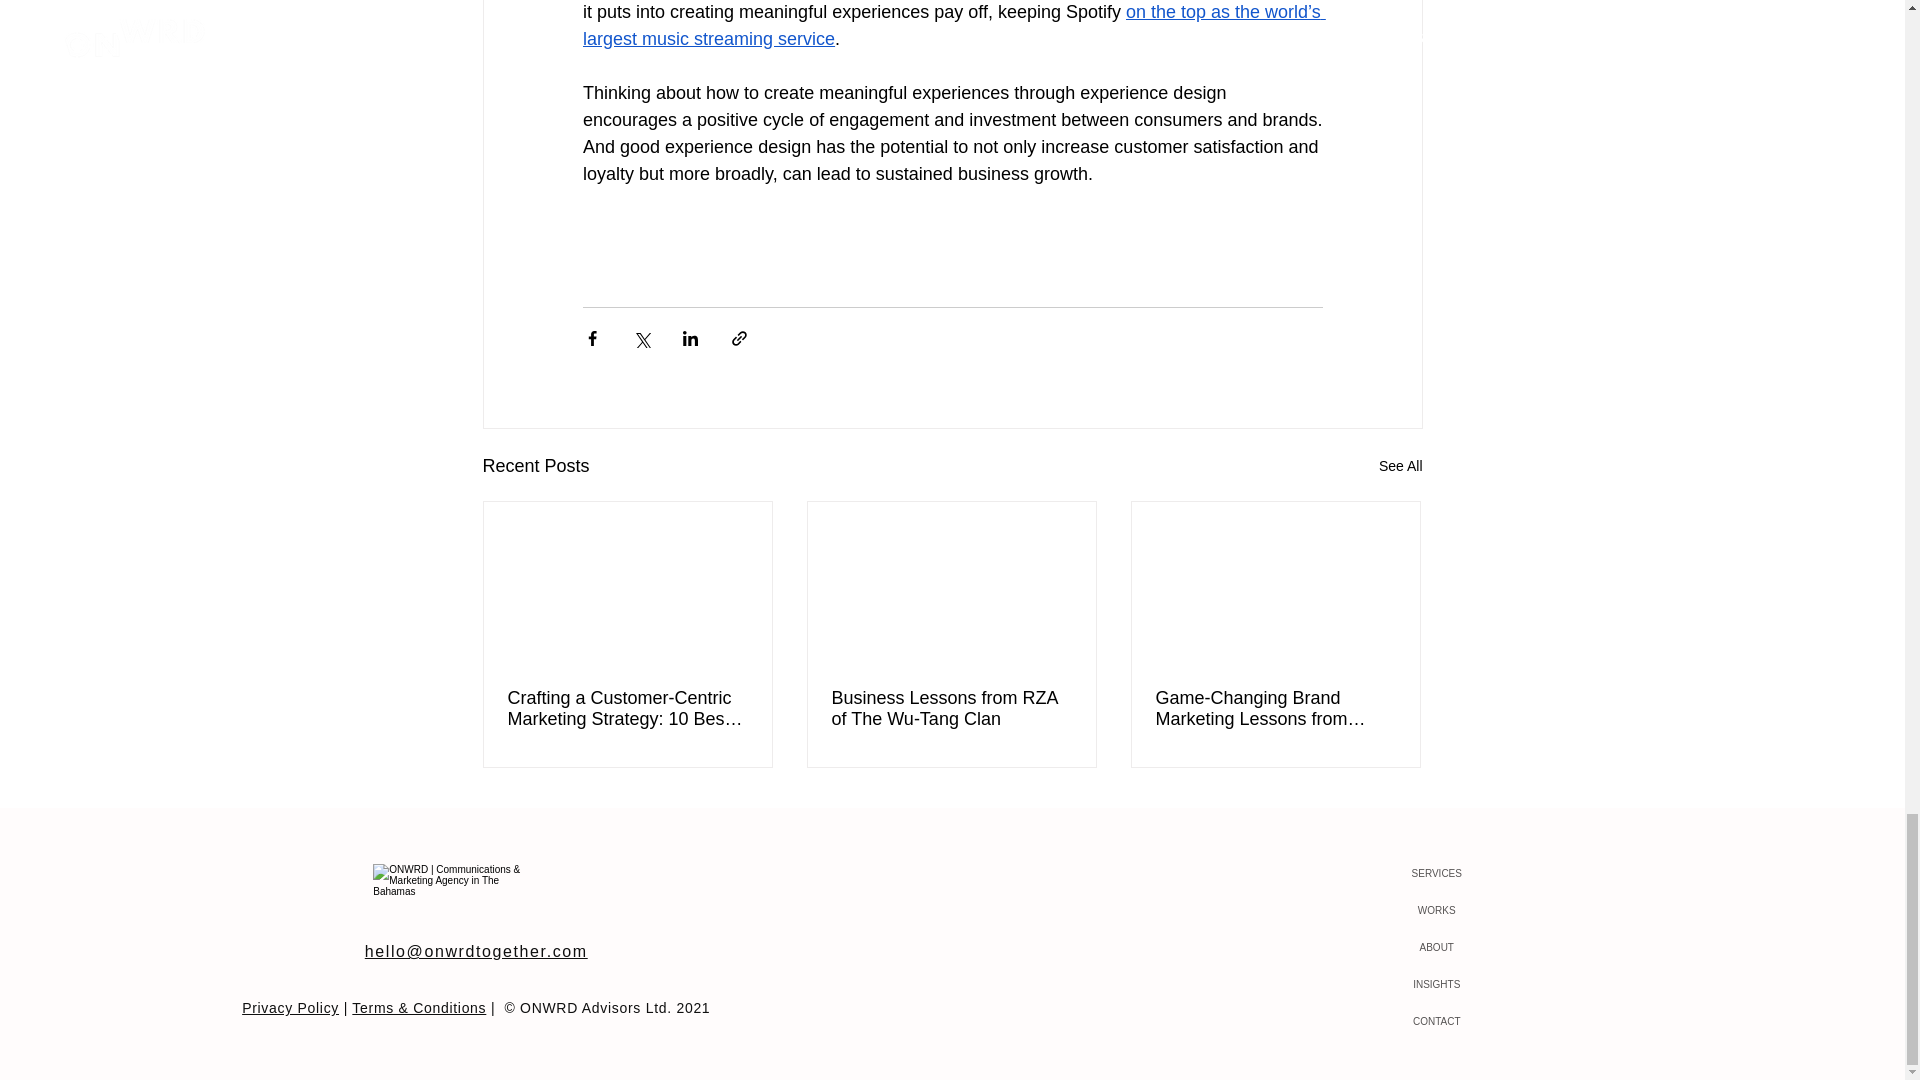  Describe the element at coordinates (951, 708) in the screenshot. I see `Business Lessons from RZA of The Wu-Tang Clan` at that location.